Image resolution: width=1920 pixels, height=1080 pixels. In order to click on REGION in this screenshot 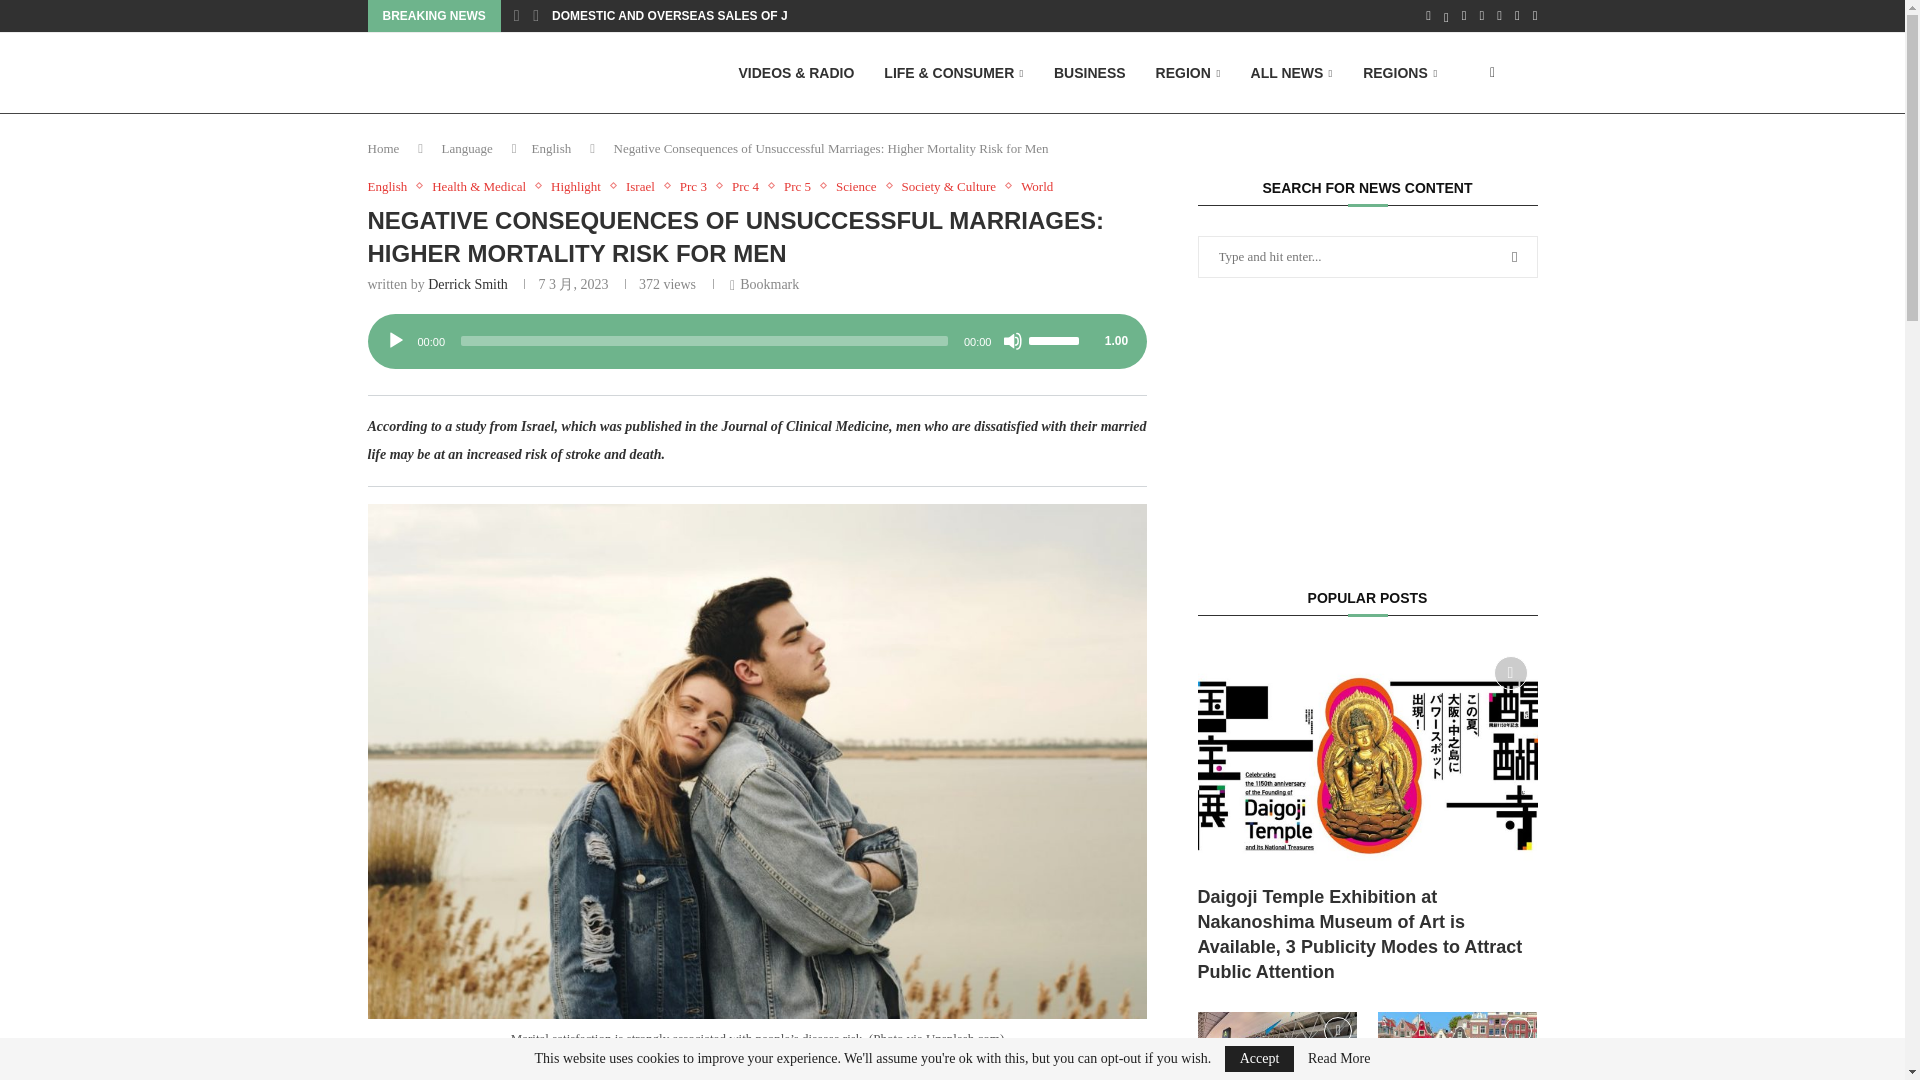, I will do `click(1188, 74)`.